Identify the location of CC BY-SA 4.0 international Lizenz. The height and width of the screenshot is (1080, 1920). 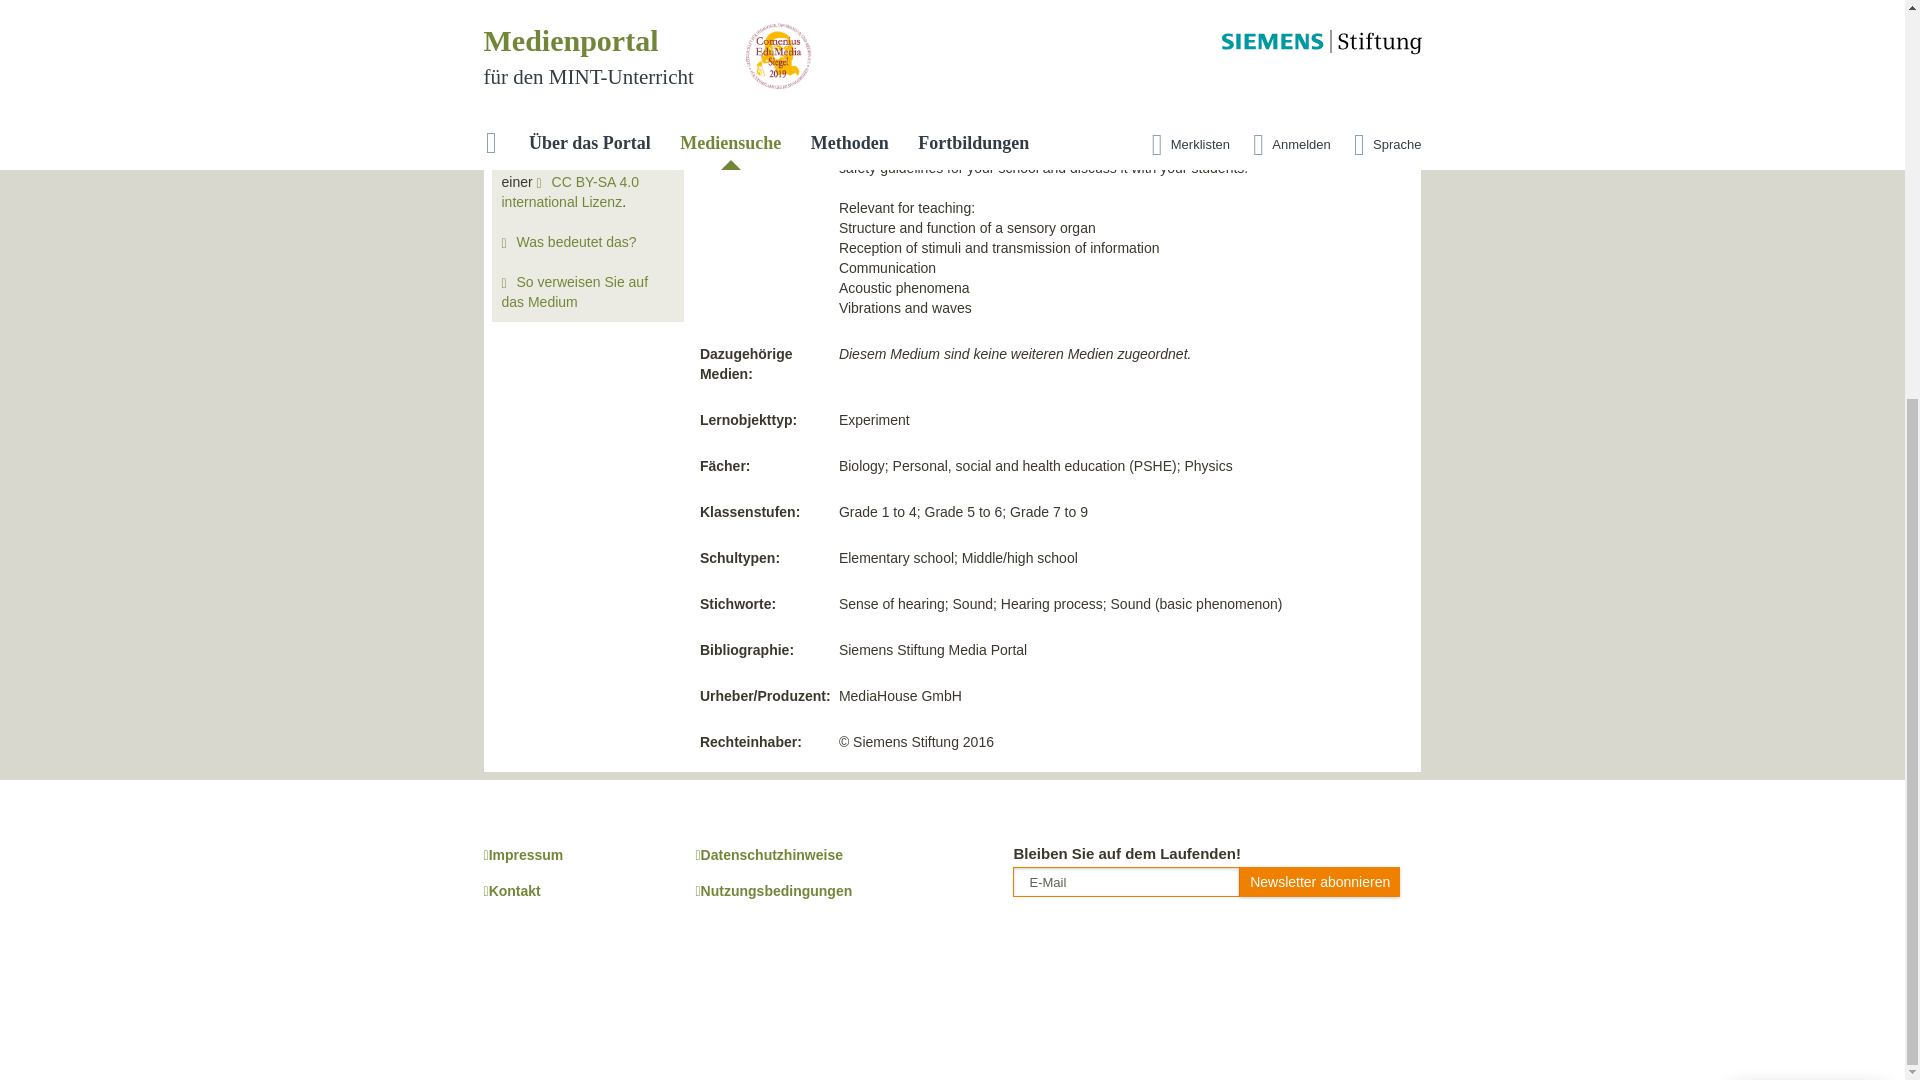
(570, 191).